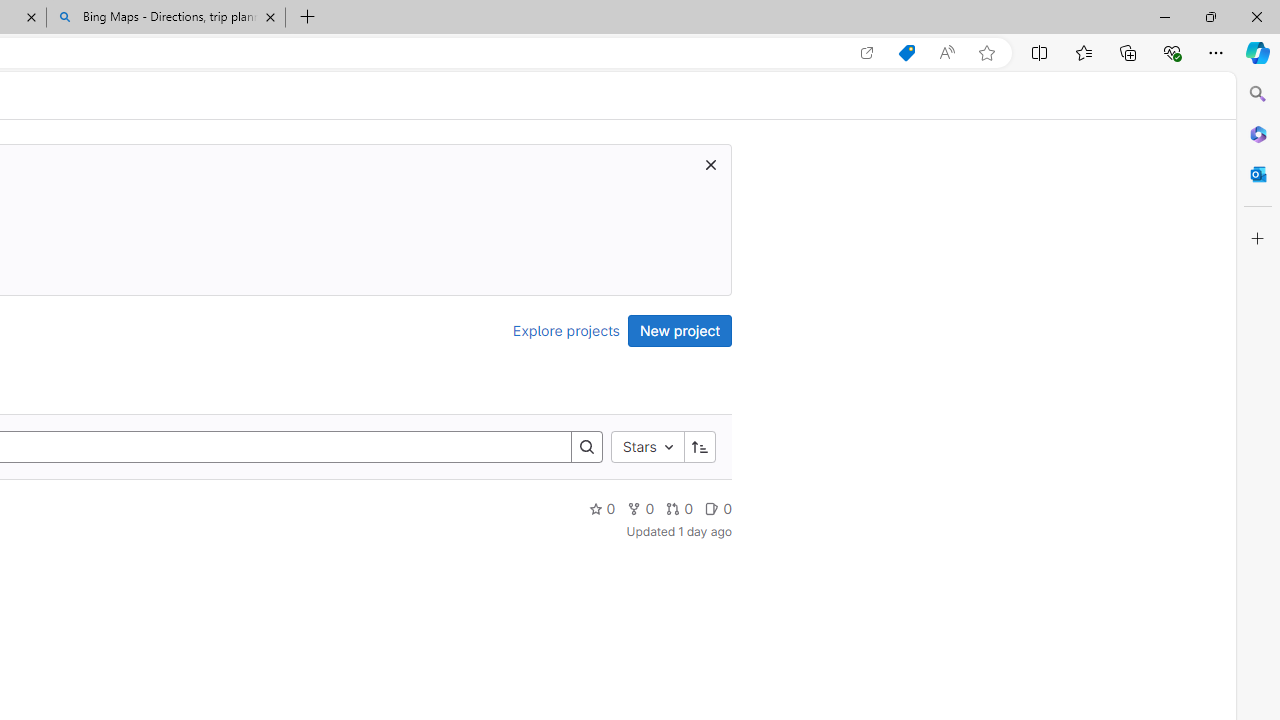  What do you see at coordinates (710, 164) in the screenshot?
I see `Class: s16 gl-icon gl-button-icon ` at bounding box center [710, 164].